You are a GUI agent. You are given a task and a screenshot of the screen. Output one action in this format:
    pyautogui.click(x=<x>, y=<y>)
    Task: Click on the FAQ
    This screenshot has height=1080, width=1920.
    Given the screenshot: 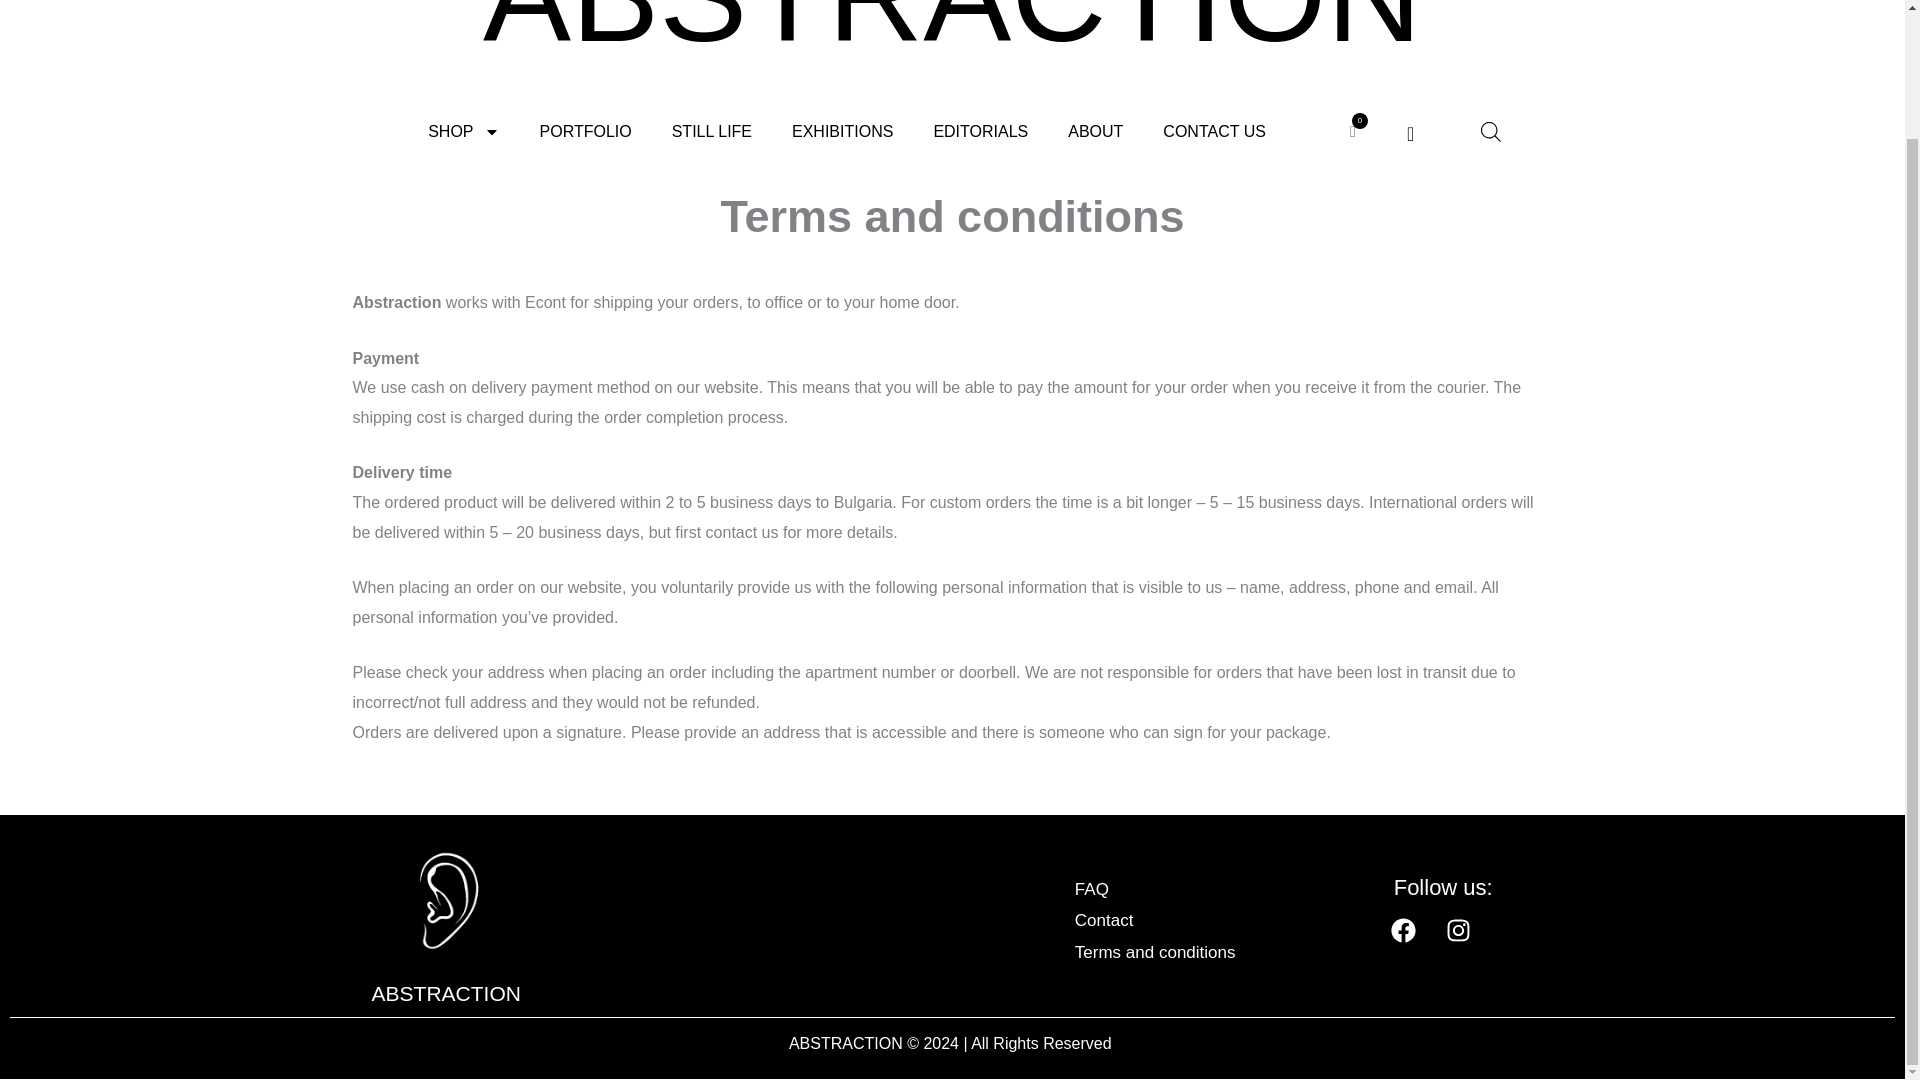 What is the action you would take?
    pyautogui.click(x=1195, y=890)
    